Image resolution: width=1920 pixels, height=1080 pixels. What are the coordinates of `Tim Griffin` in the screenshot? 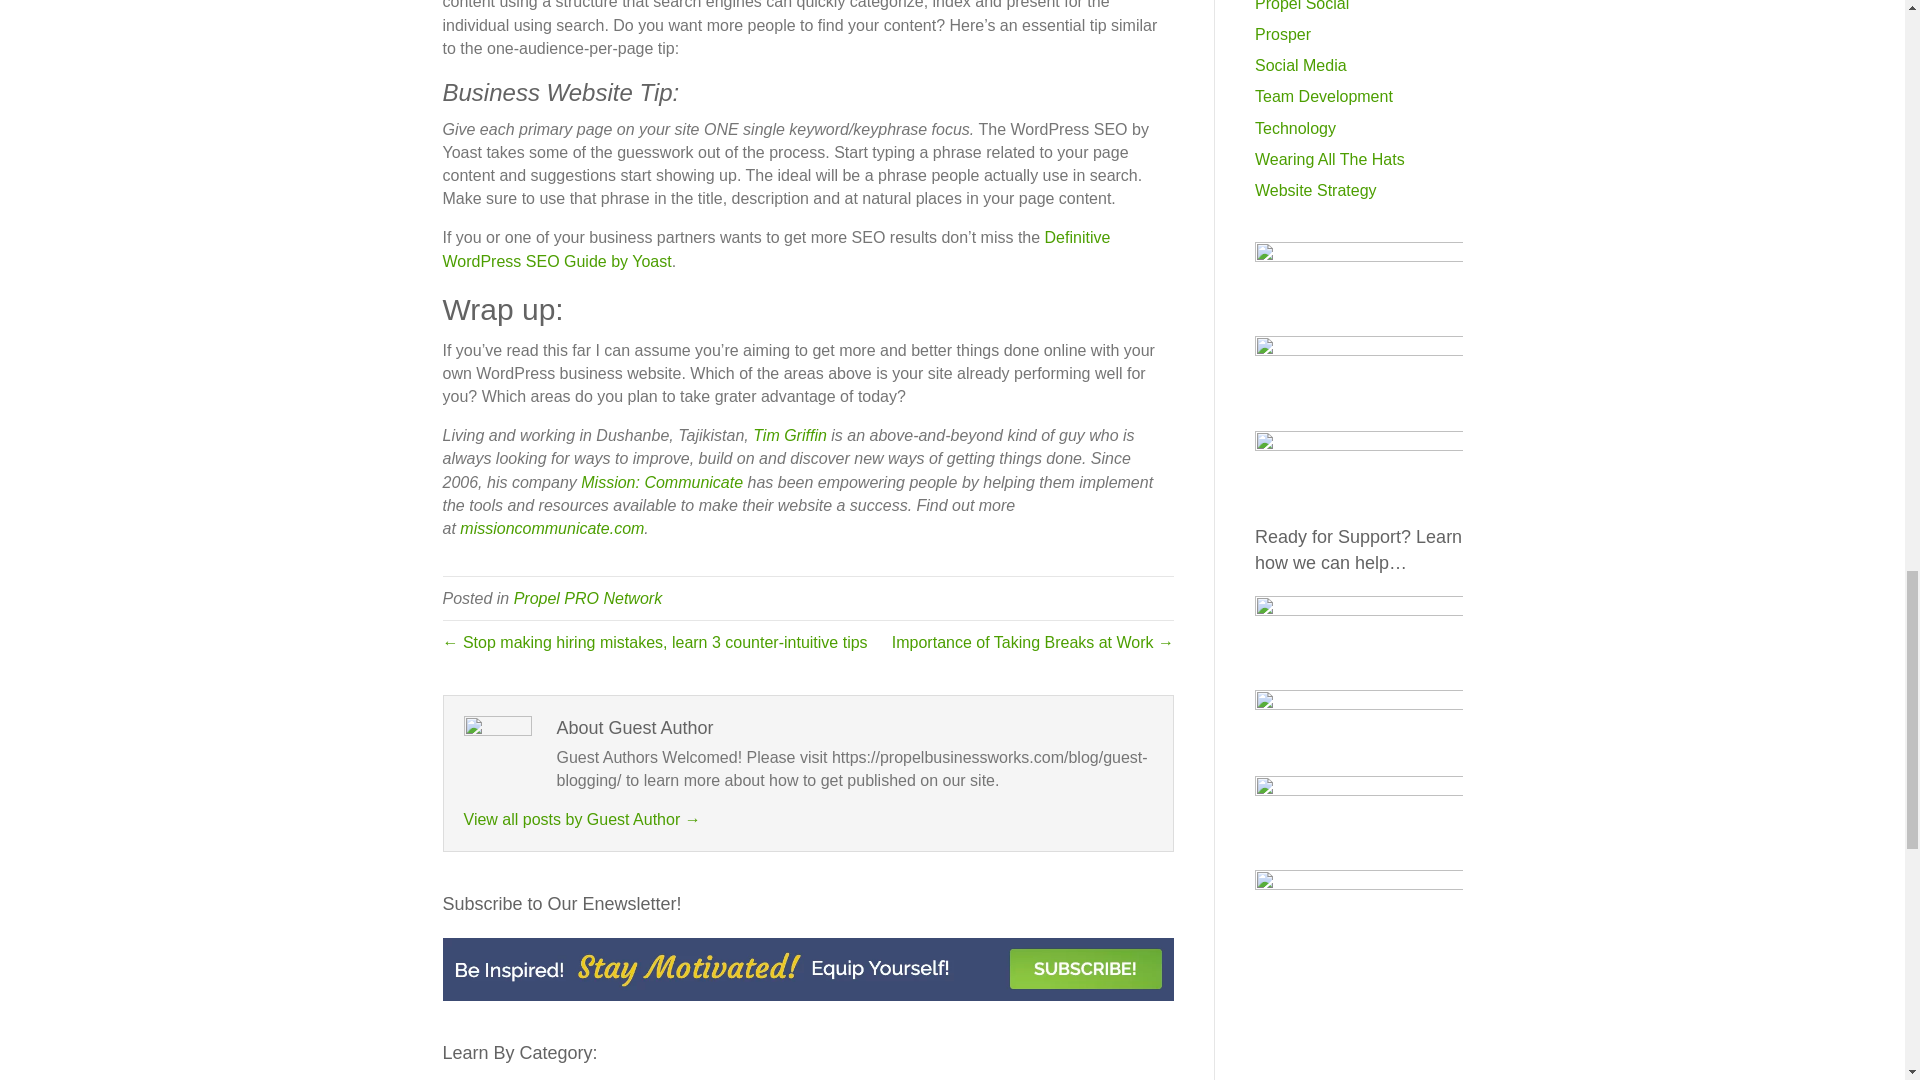 It's located at (790, 434).